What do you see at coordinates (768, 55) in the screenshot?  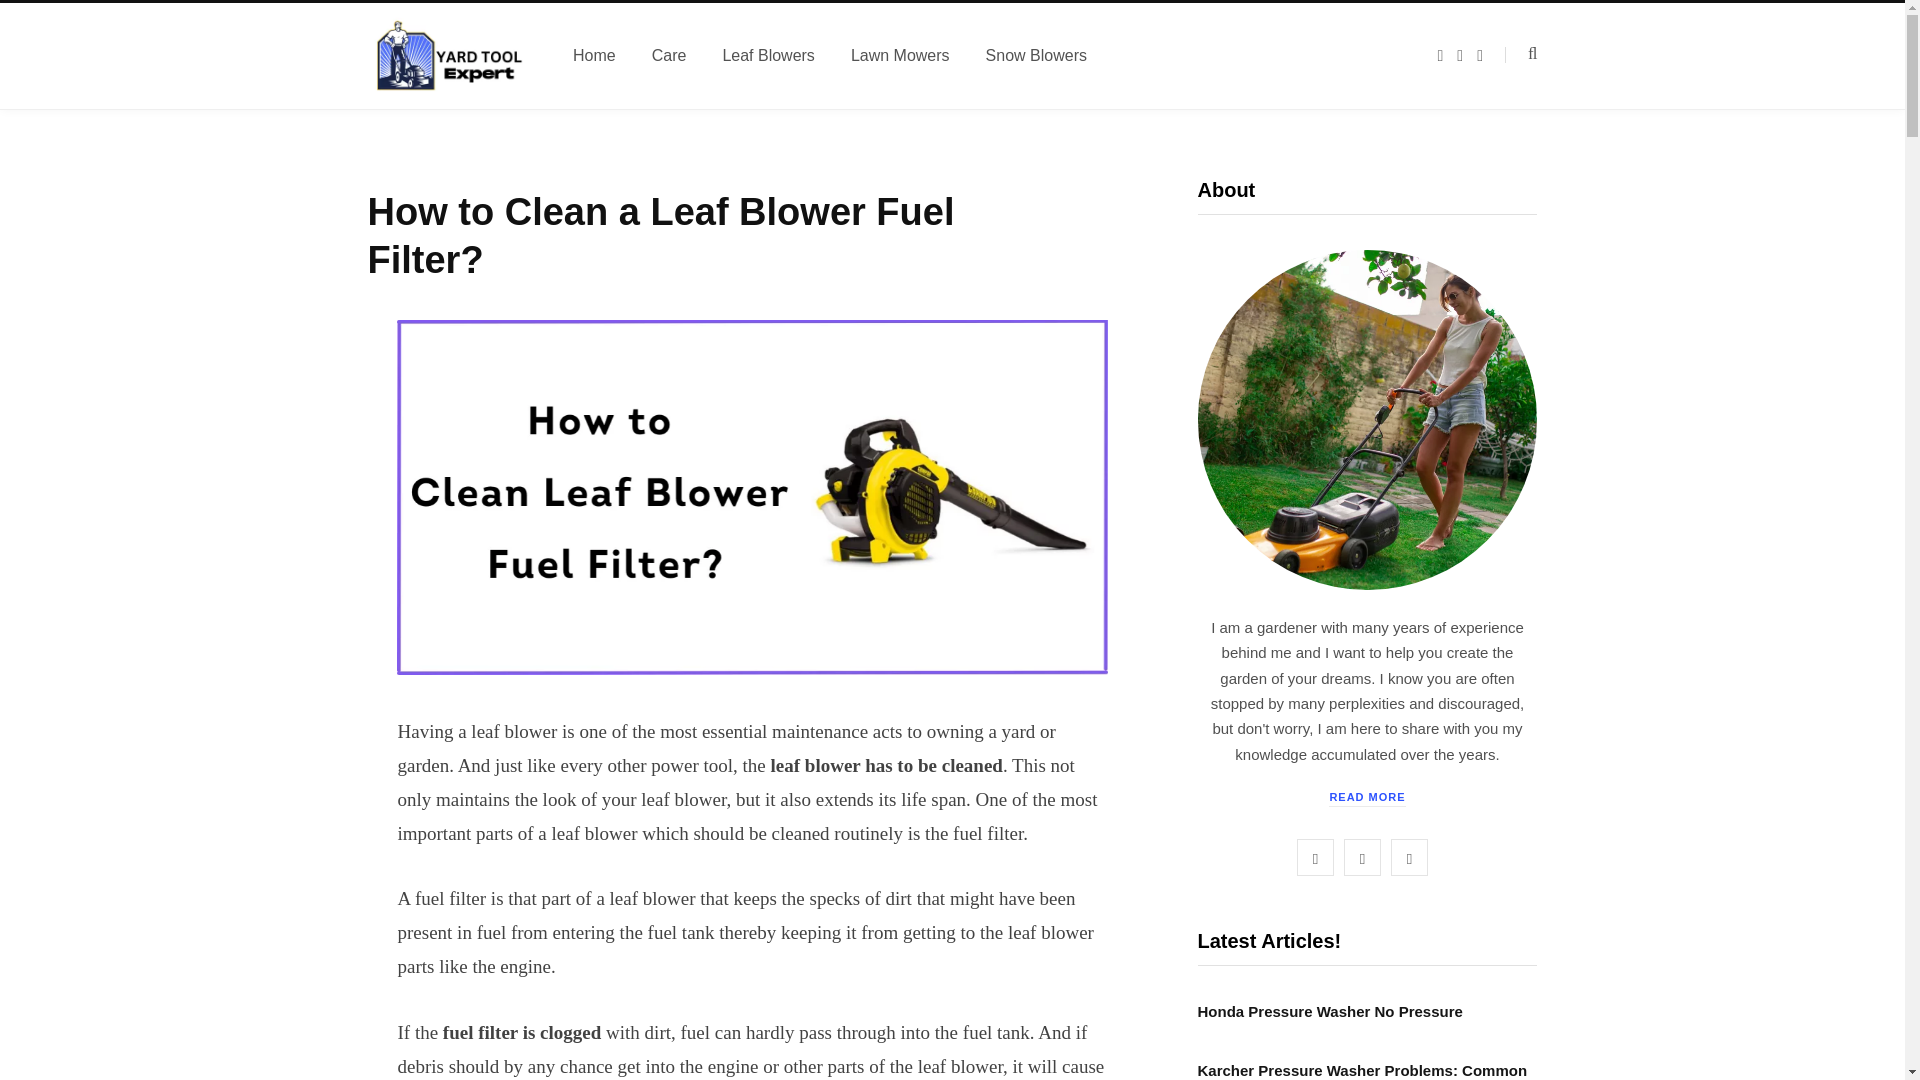 I see `Leaf Blowers` at bounding box center [768, 55].